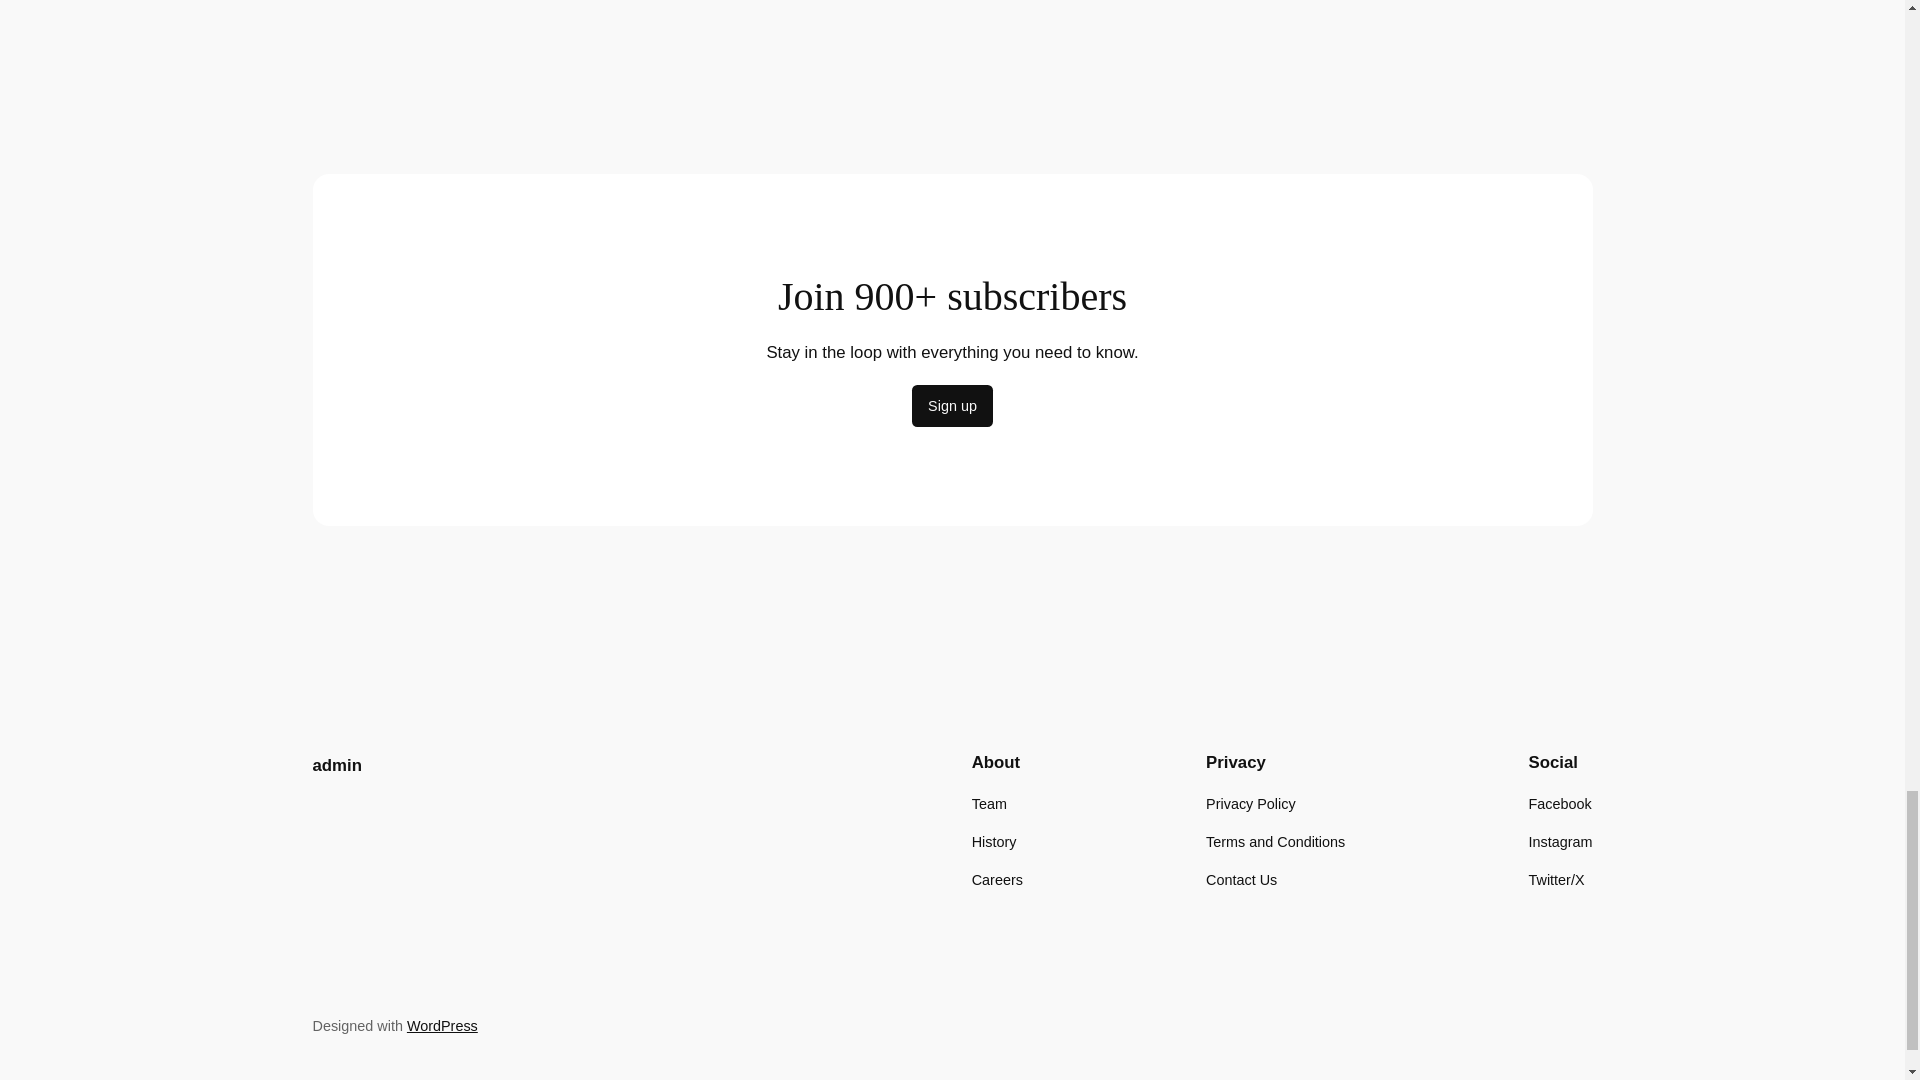  Describe the element at coordinates (1275, 842) in the screenshot. I see `Terms and Conditions` at that location.